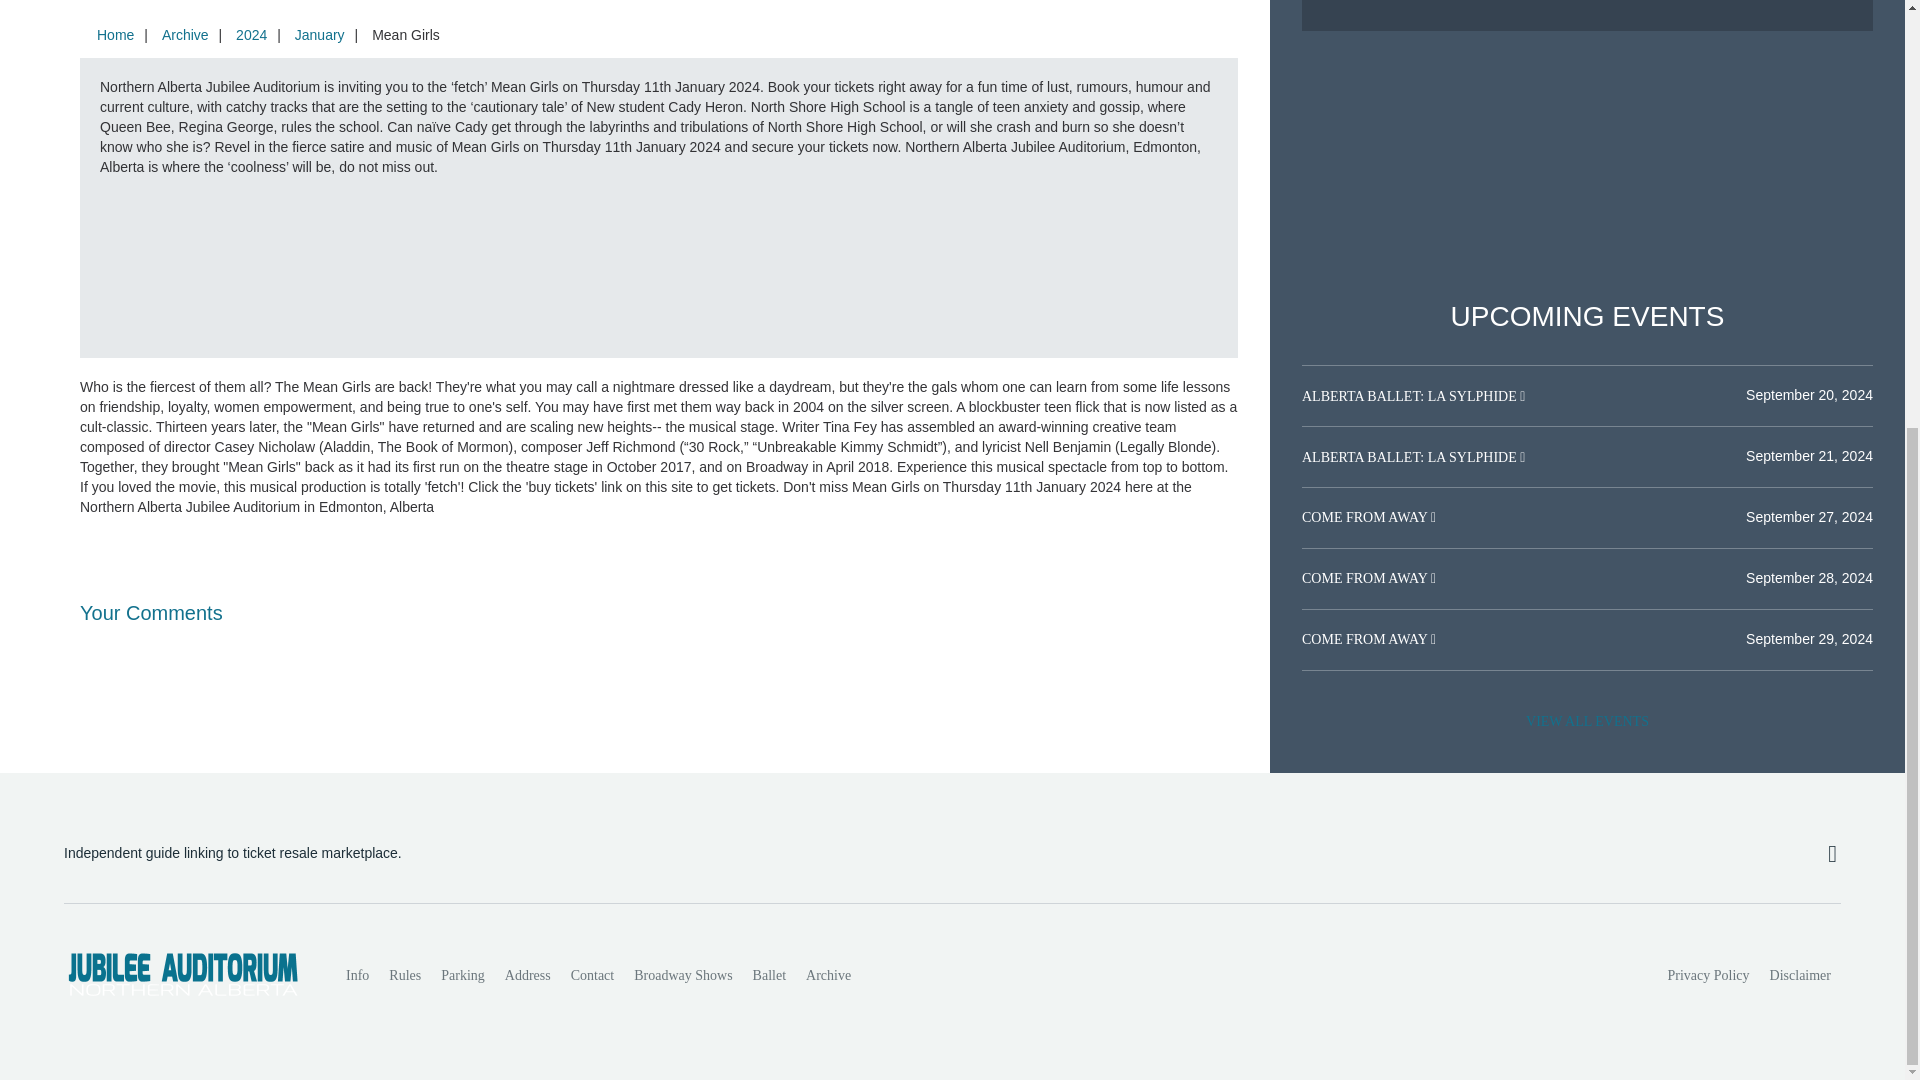 The height and width of the screenshot is (1080, 1920). What do you see at coordinates (251, 35) in the screenshot?
I see `2024` at bounding box center [251, 35].